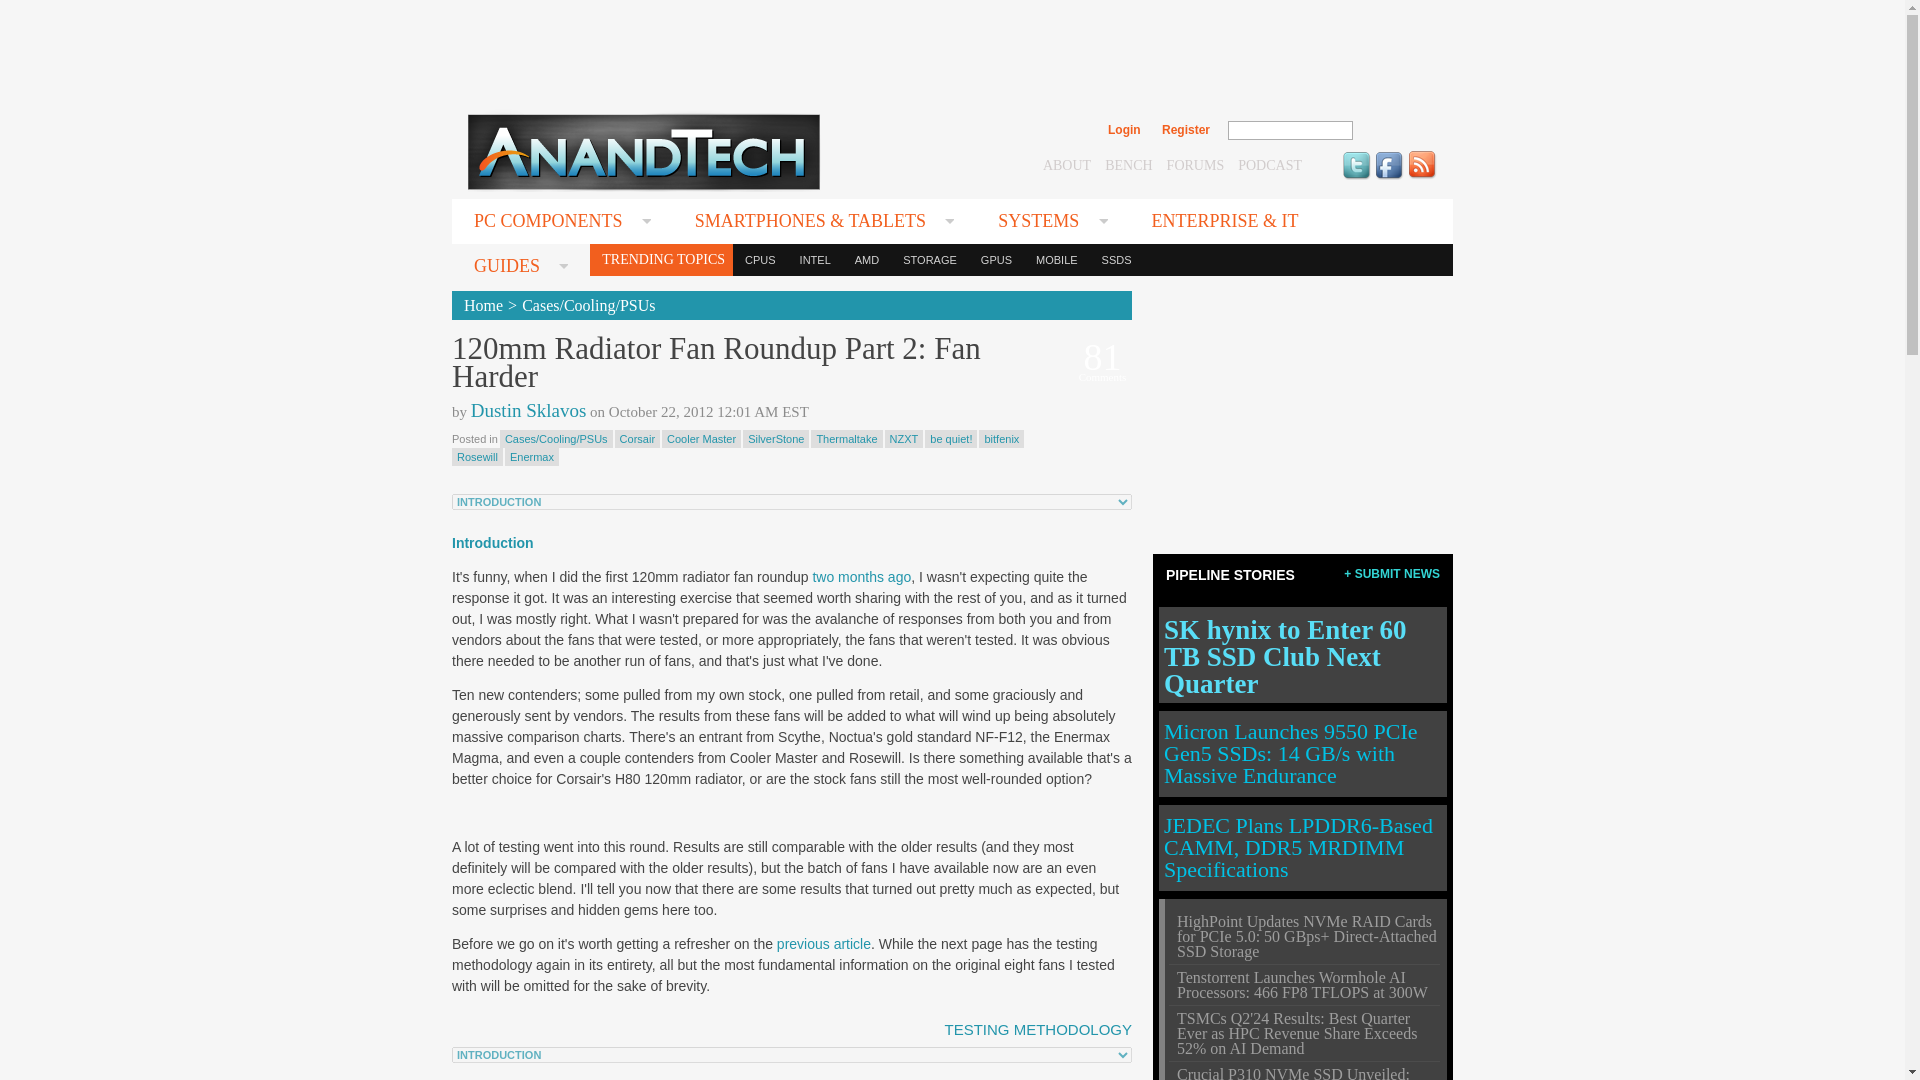  I want to click on Register, so click(1185, 130).